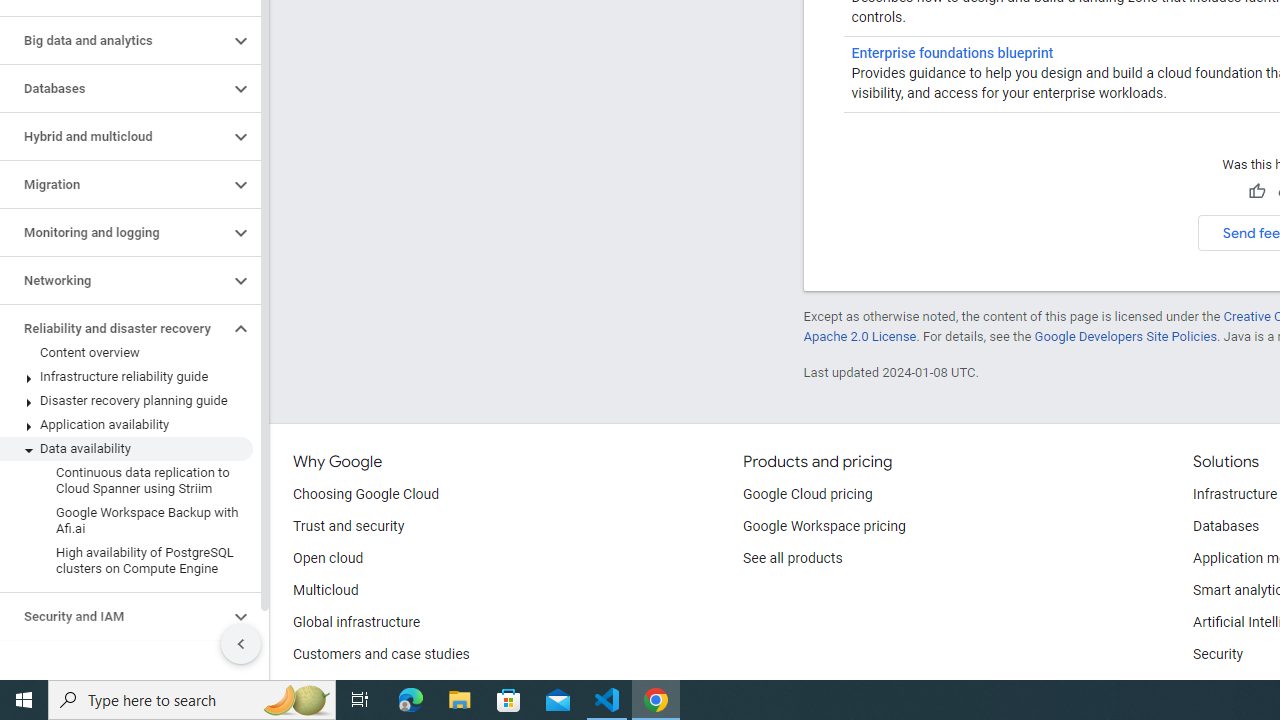  I want to click on Choosing Google Cloud, so click(366, 494).